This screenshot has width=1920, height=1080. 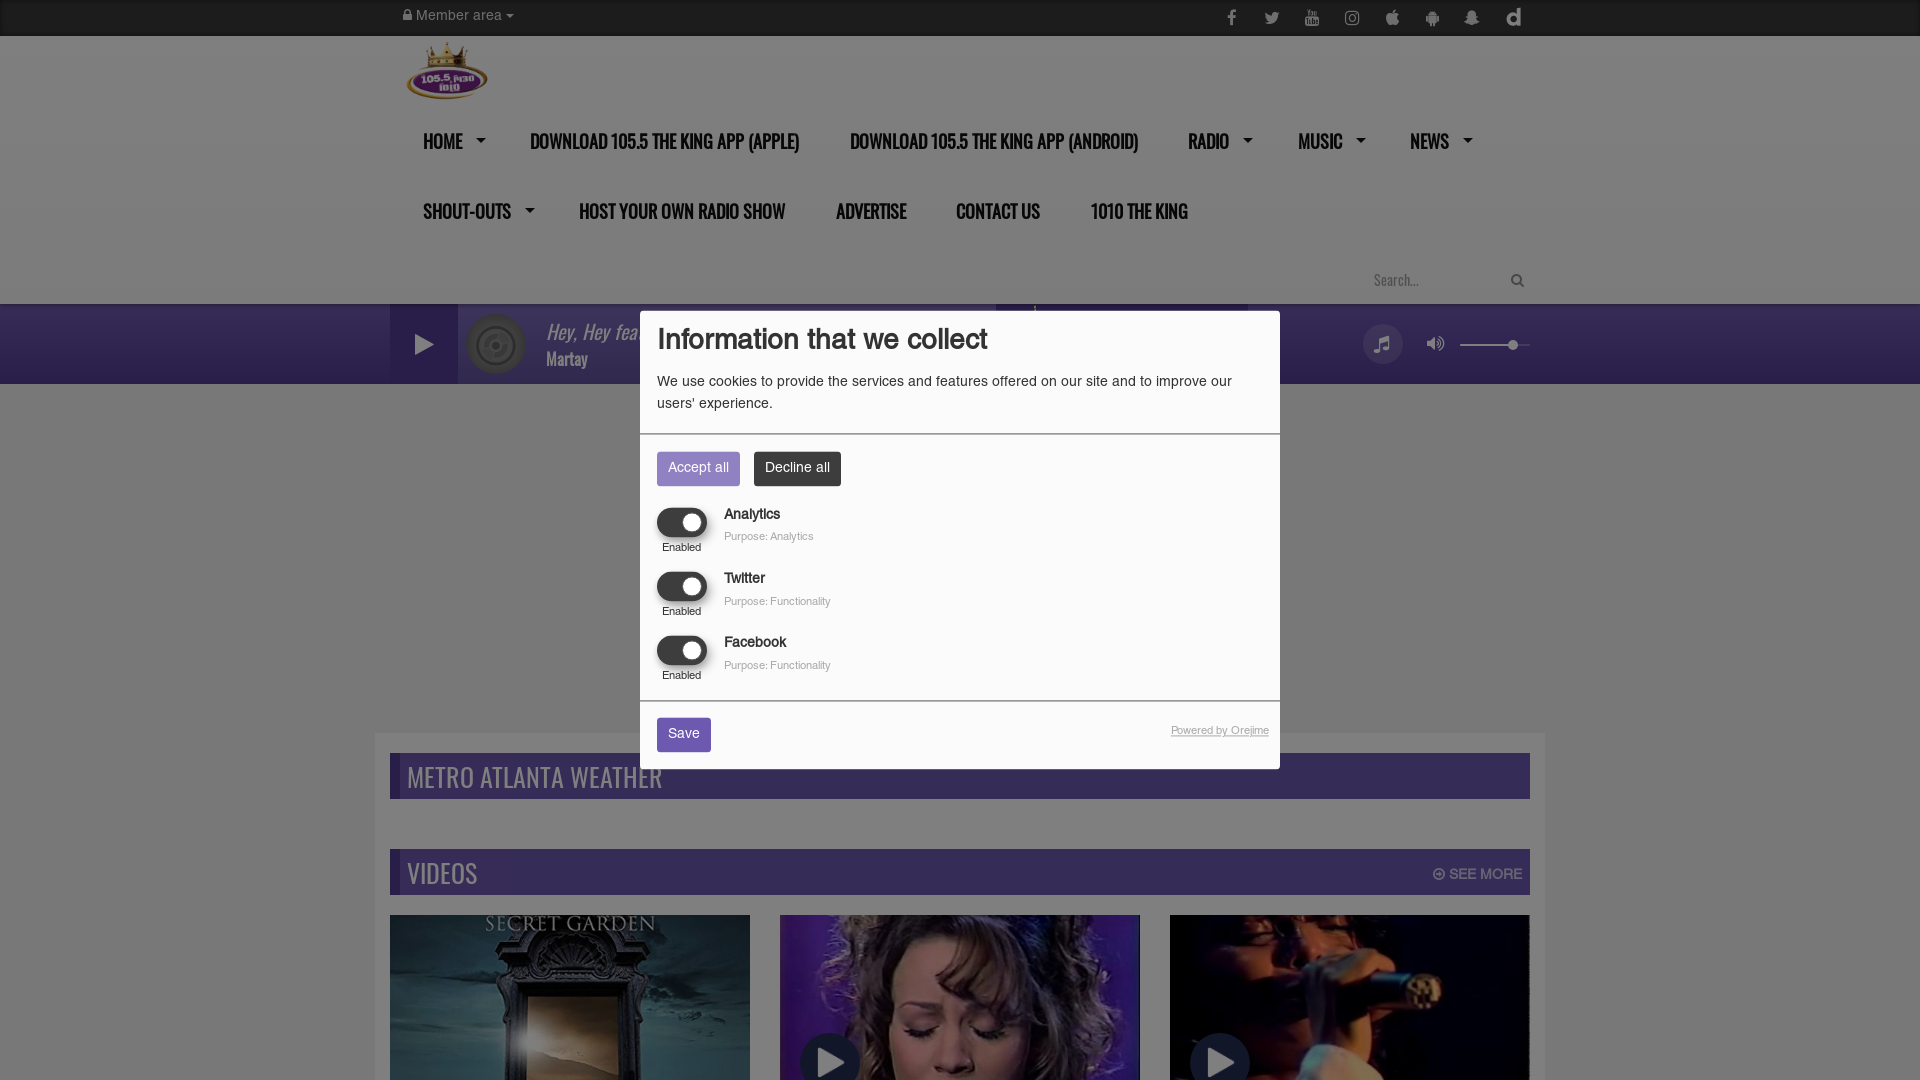 What do you see at coordinates (992, 141) in the screenshot?
I see `DOWNLOAD 105.5 THE KING APP (ANDROID)` at bounding box center [992, 141].